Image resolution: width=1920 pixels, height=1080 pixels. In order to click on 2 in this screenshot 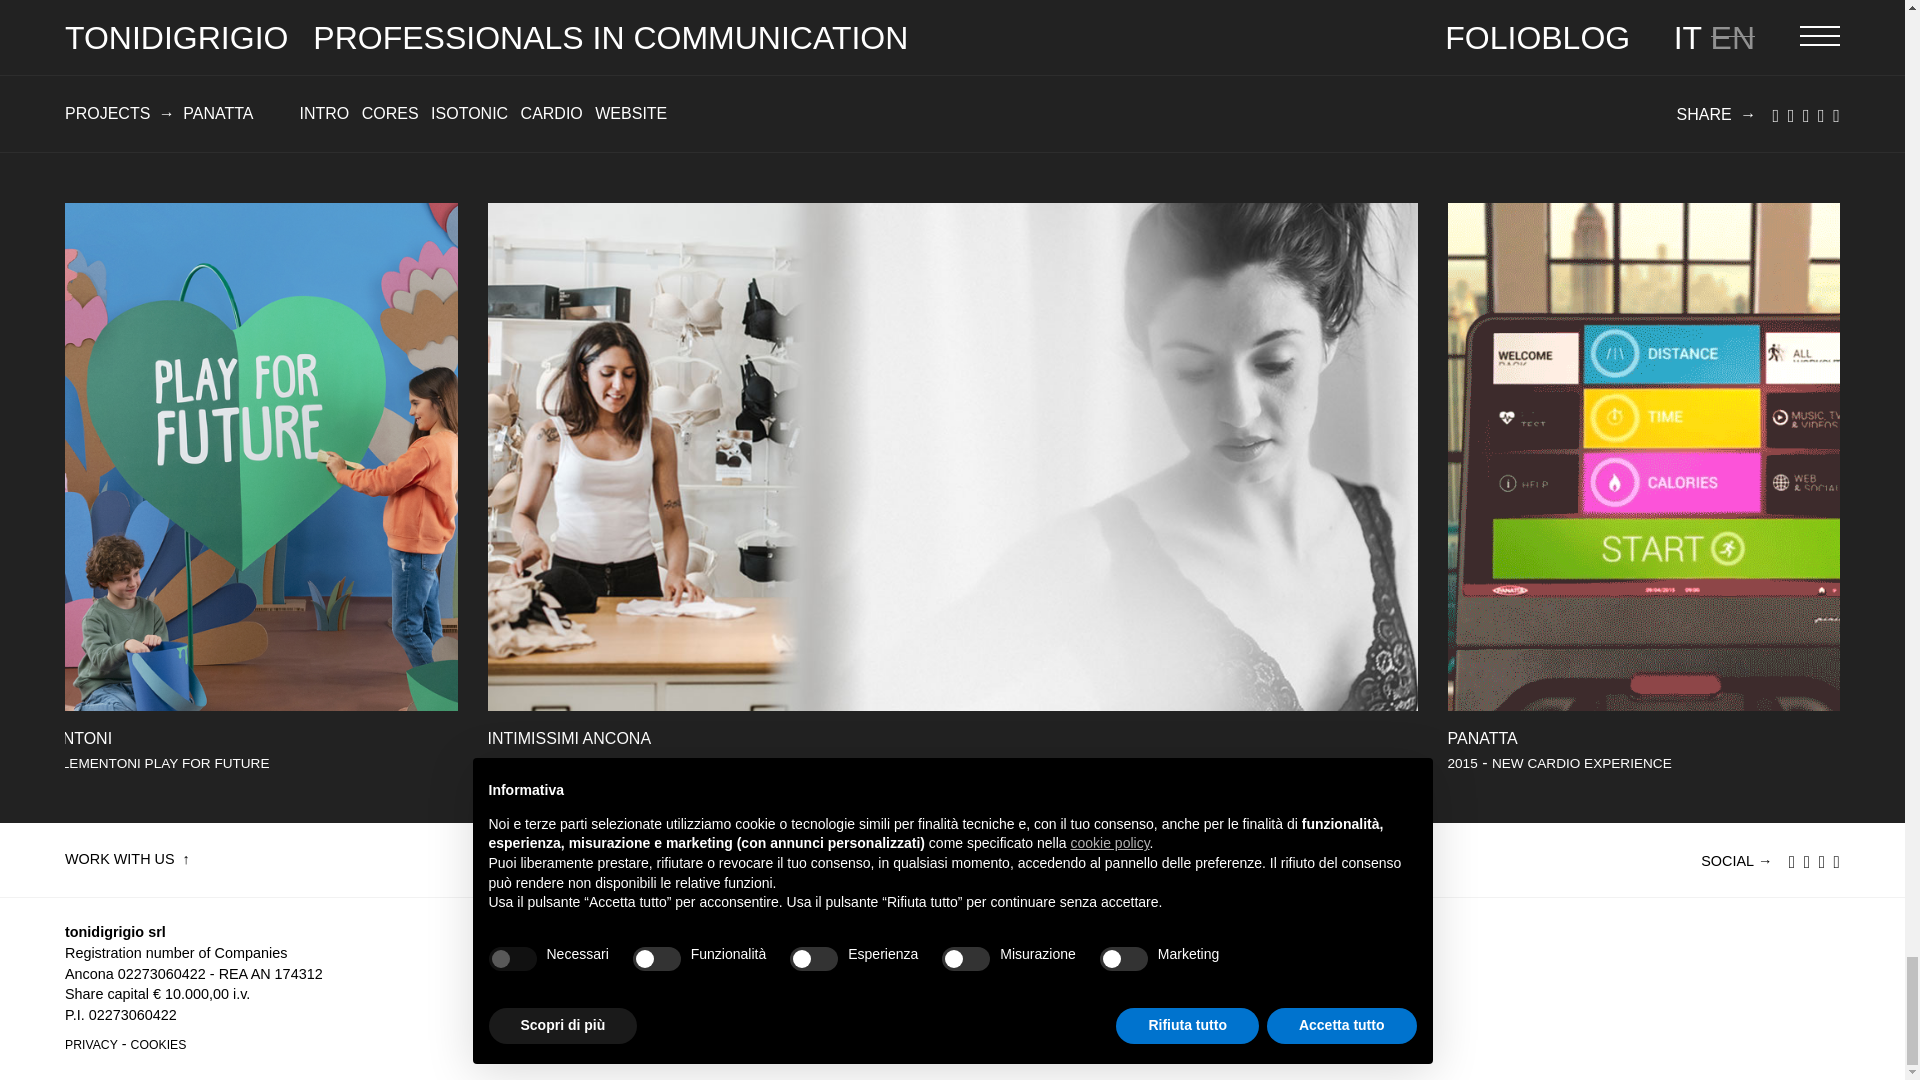, I will do `click(952, 42)`.